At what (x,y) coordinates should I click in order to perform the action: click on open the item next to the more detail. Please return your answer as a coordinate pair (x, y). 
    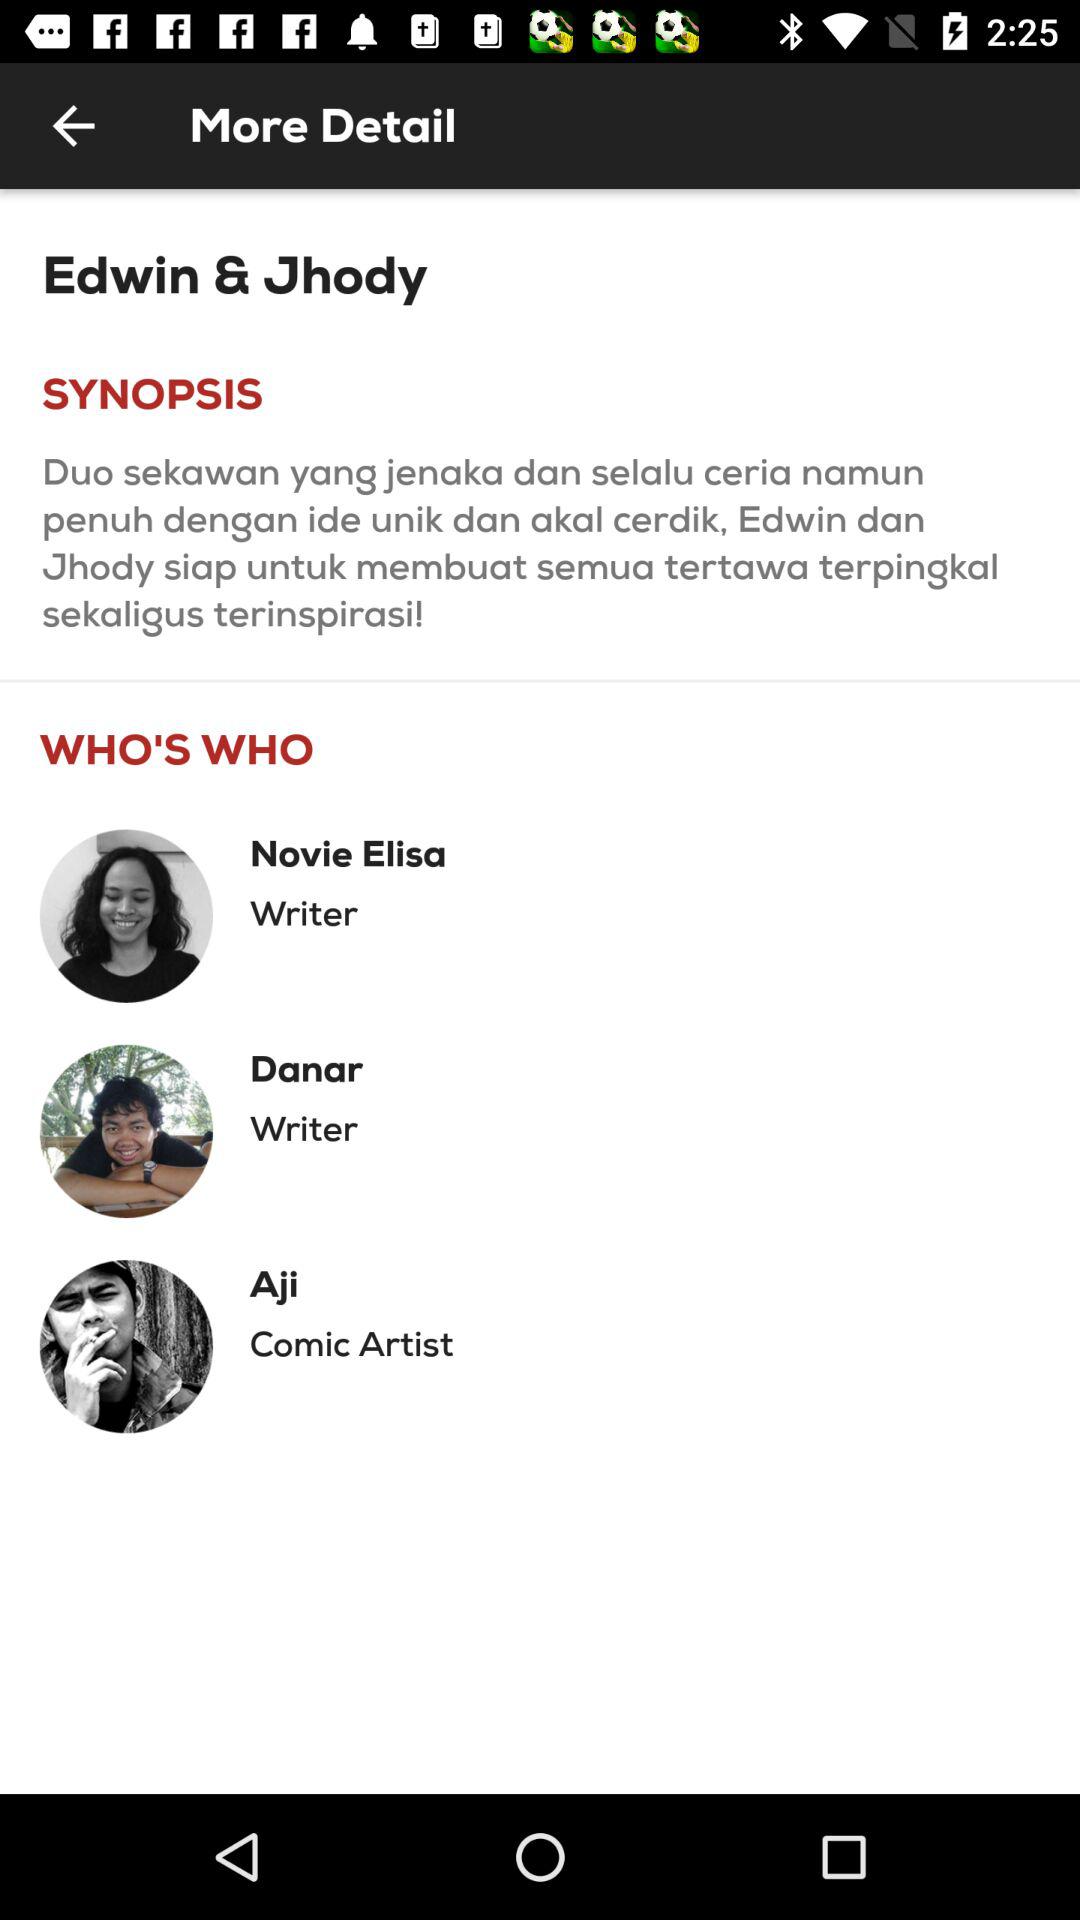
    Looking at the image, I should click on (73, 126).